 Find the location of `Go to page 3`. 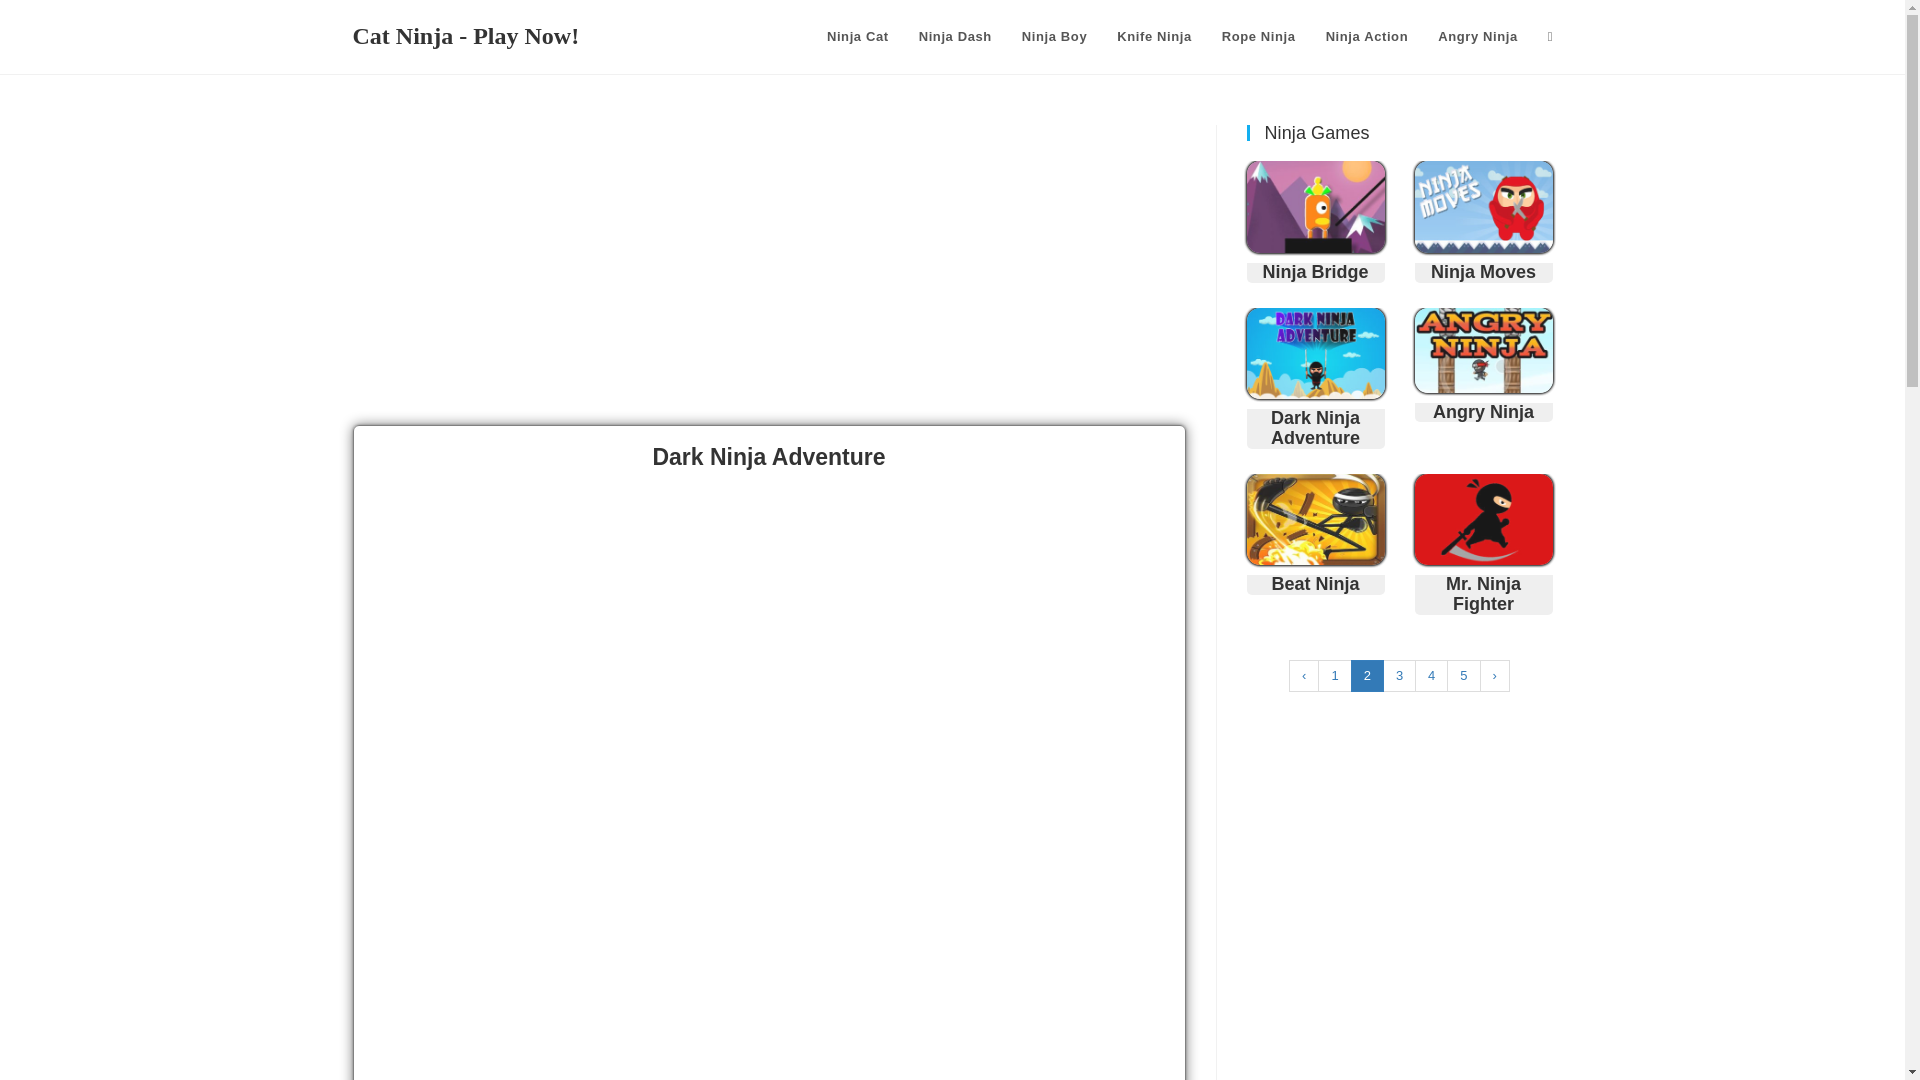

Go to page 3 is located at coordinates (1399, 676).